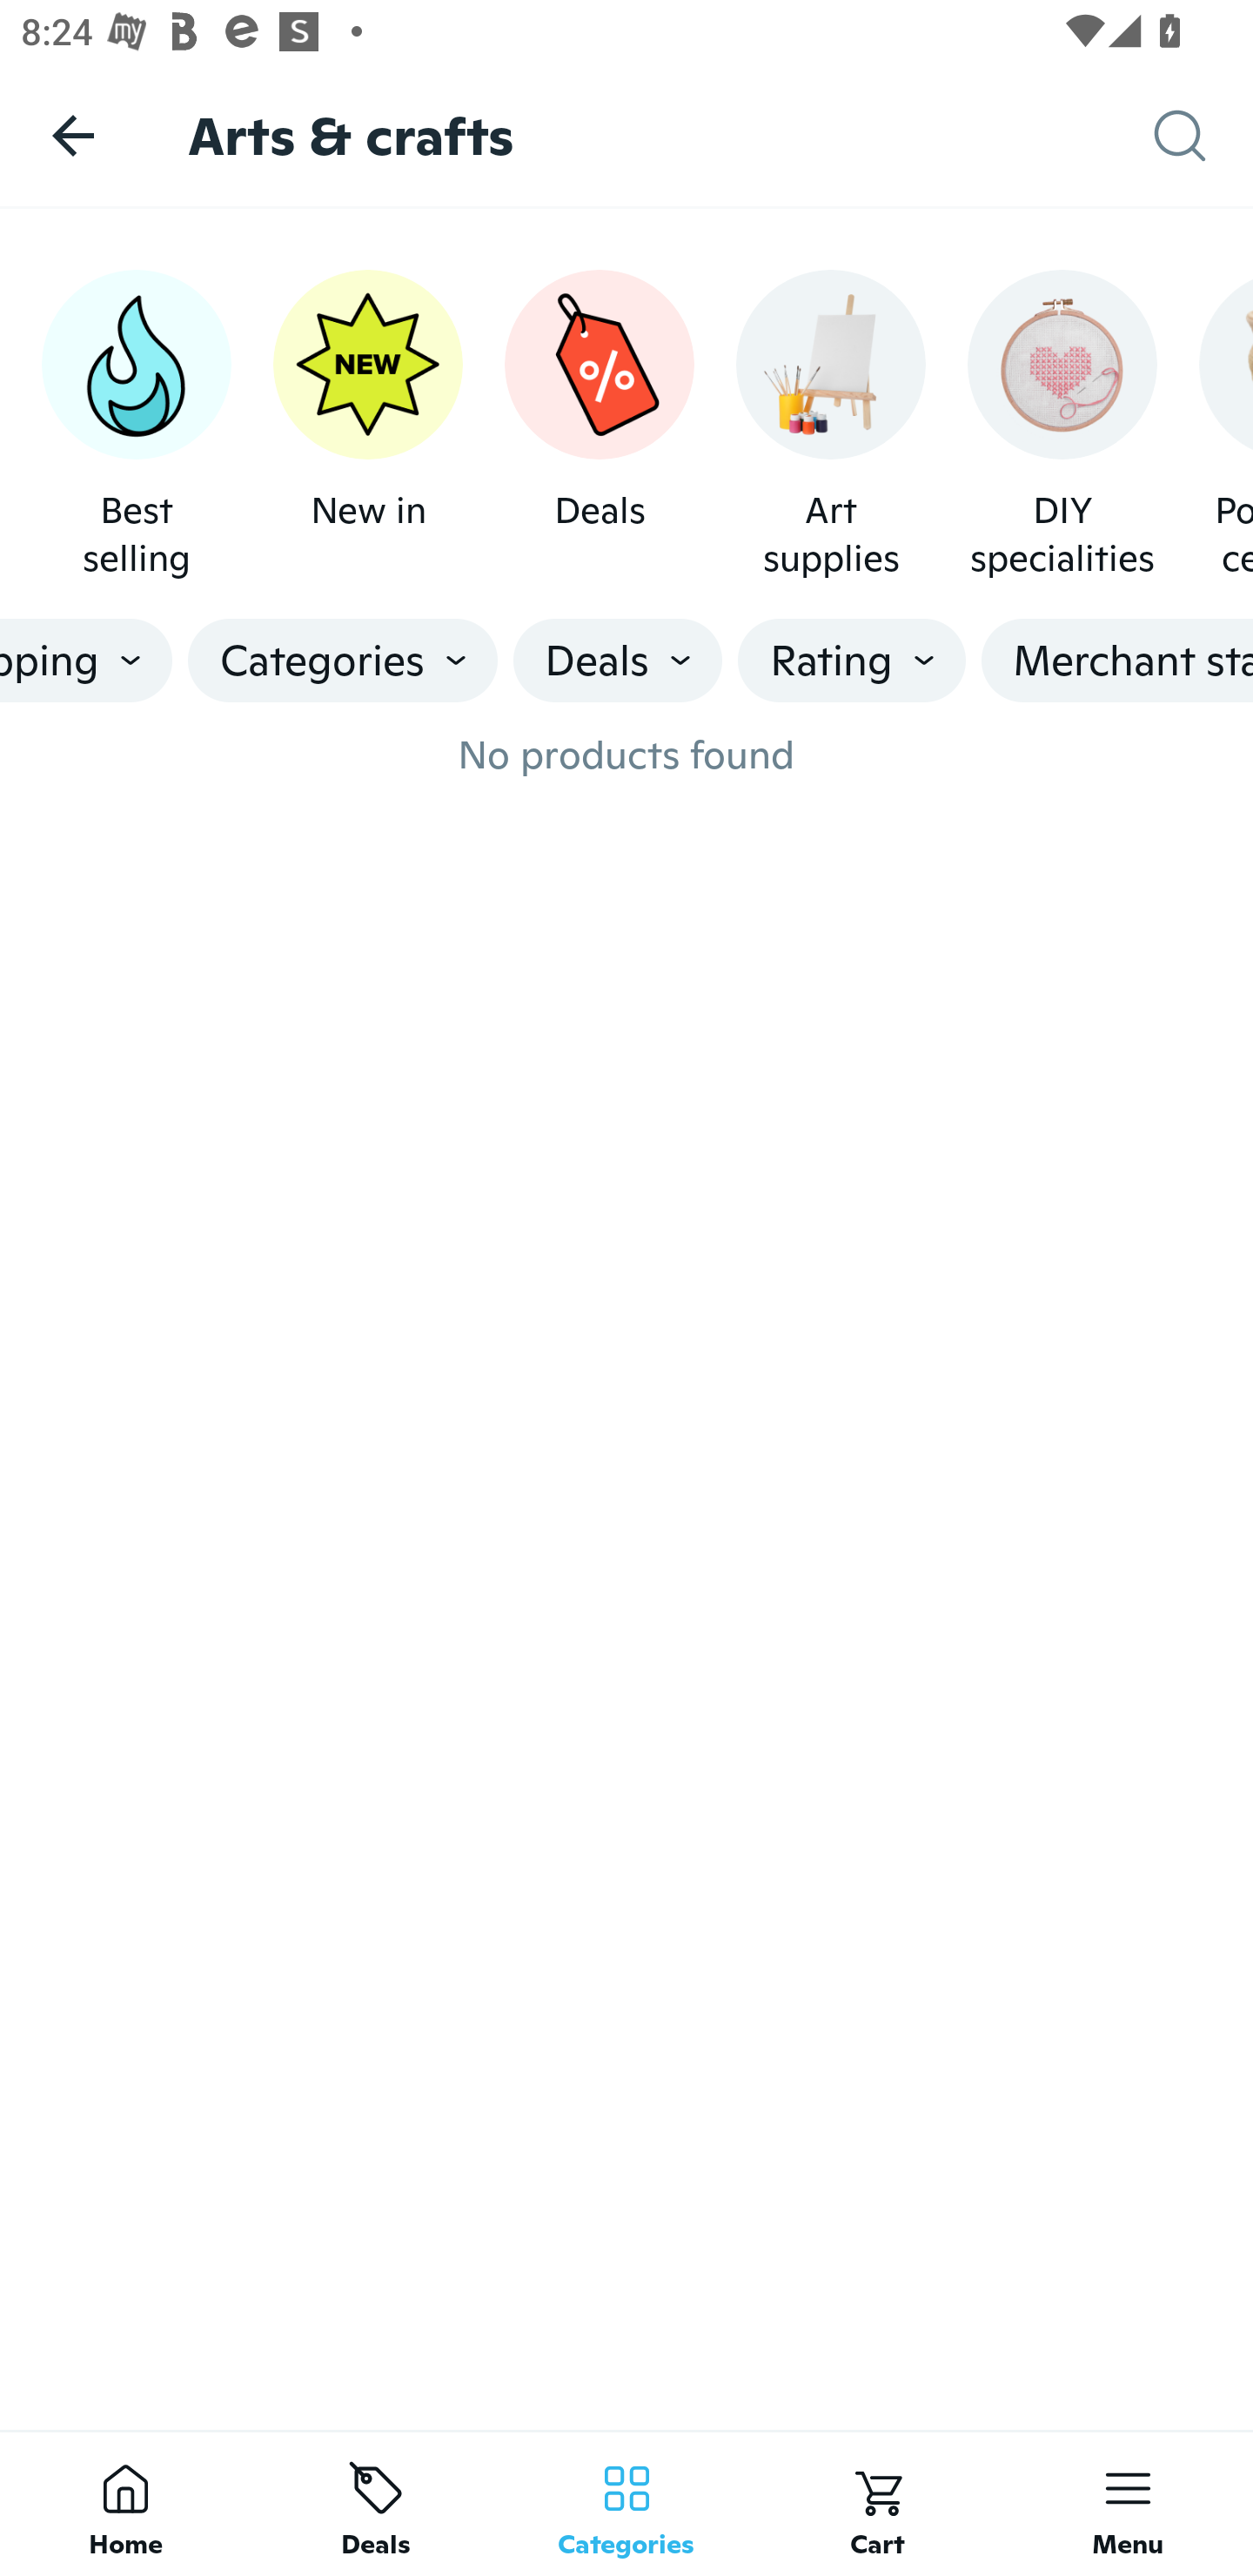 The image size is (1253, 2576). What do you see at coordinates (1117, 661) in the screenshot?
I see `Merchant status` at bounding box center [1117, 661].